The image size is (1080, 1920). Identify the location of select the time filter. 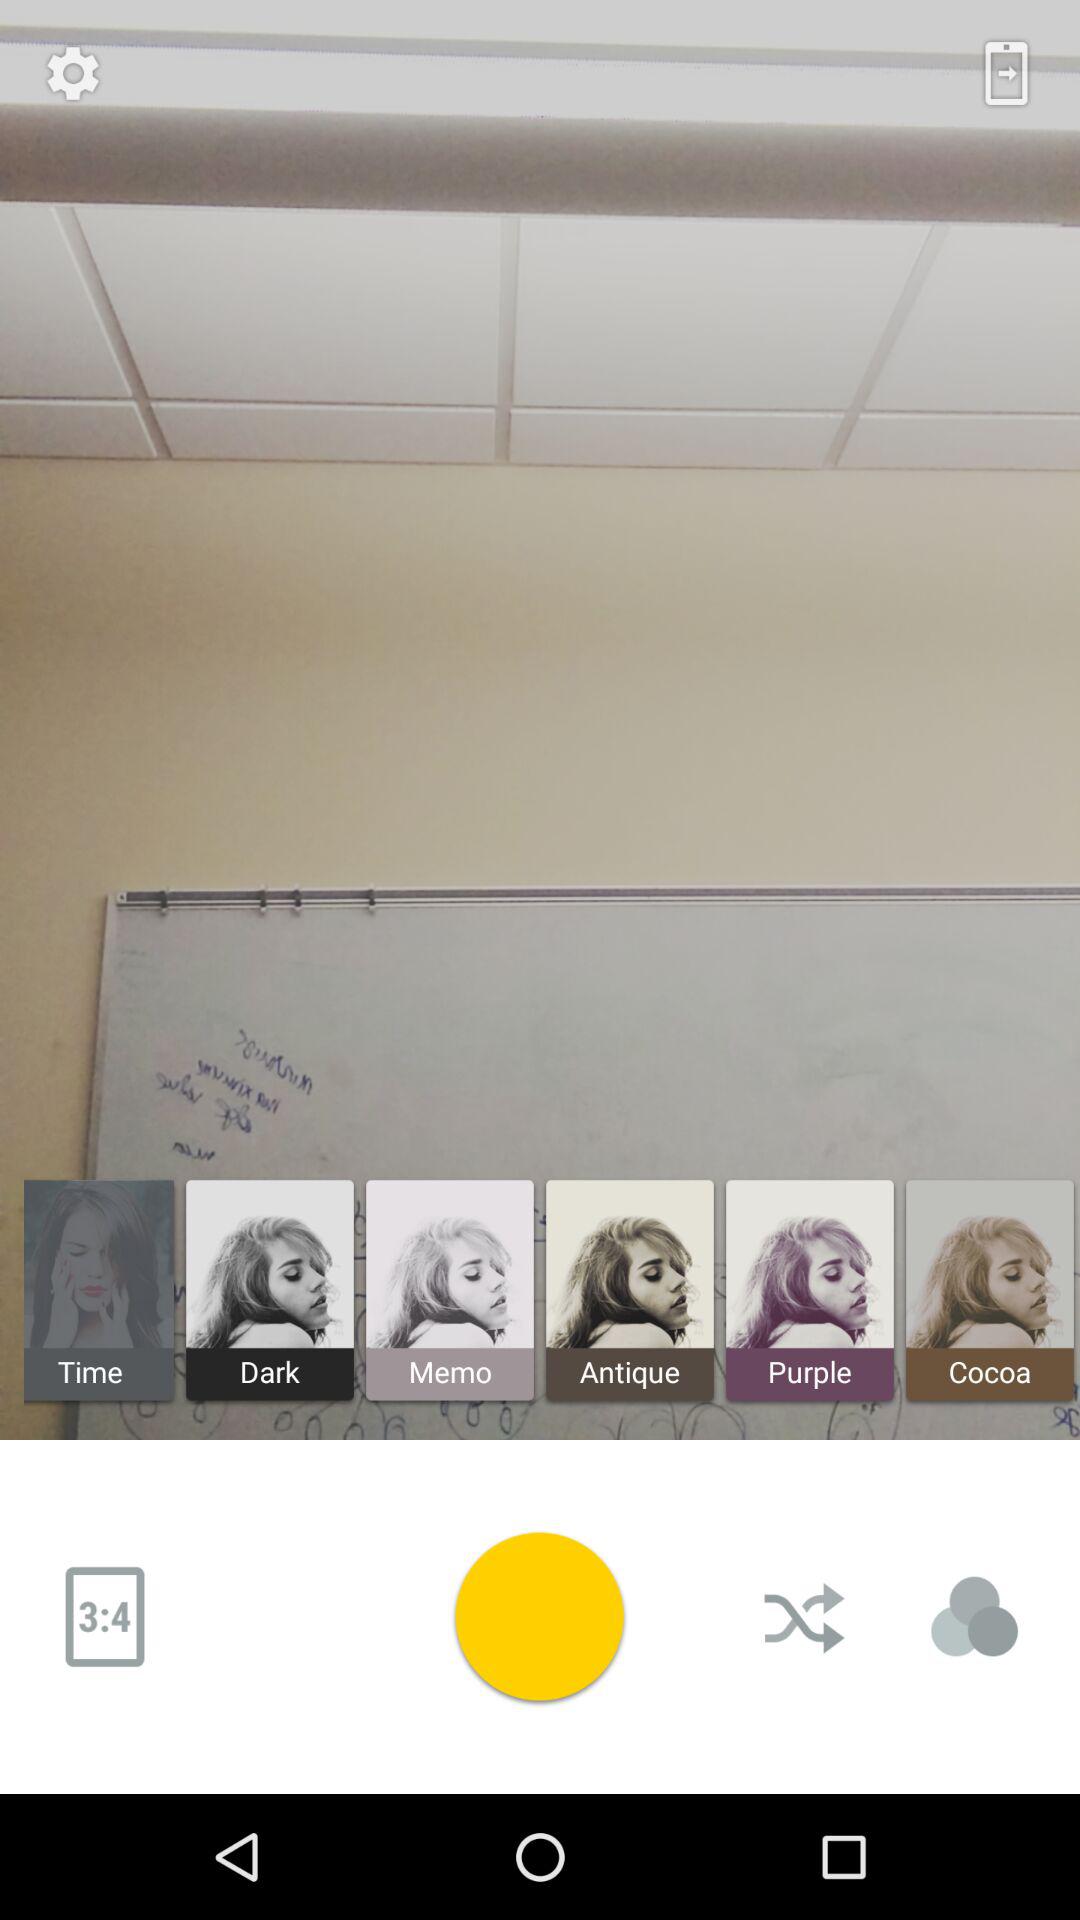
(102, 1290).